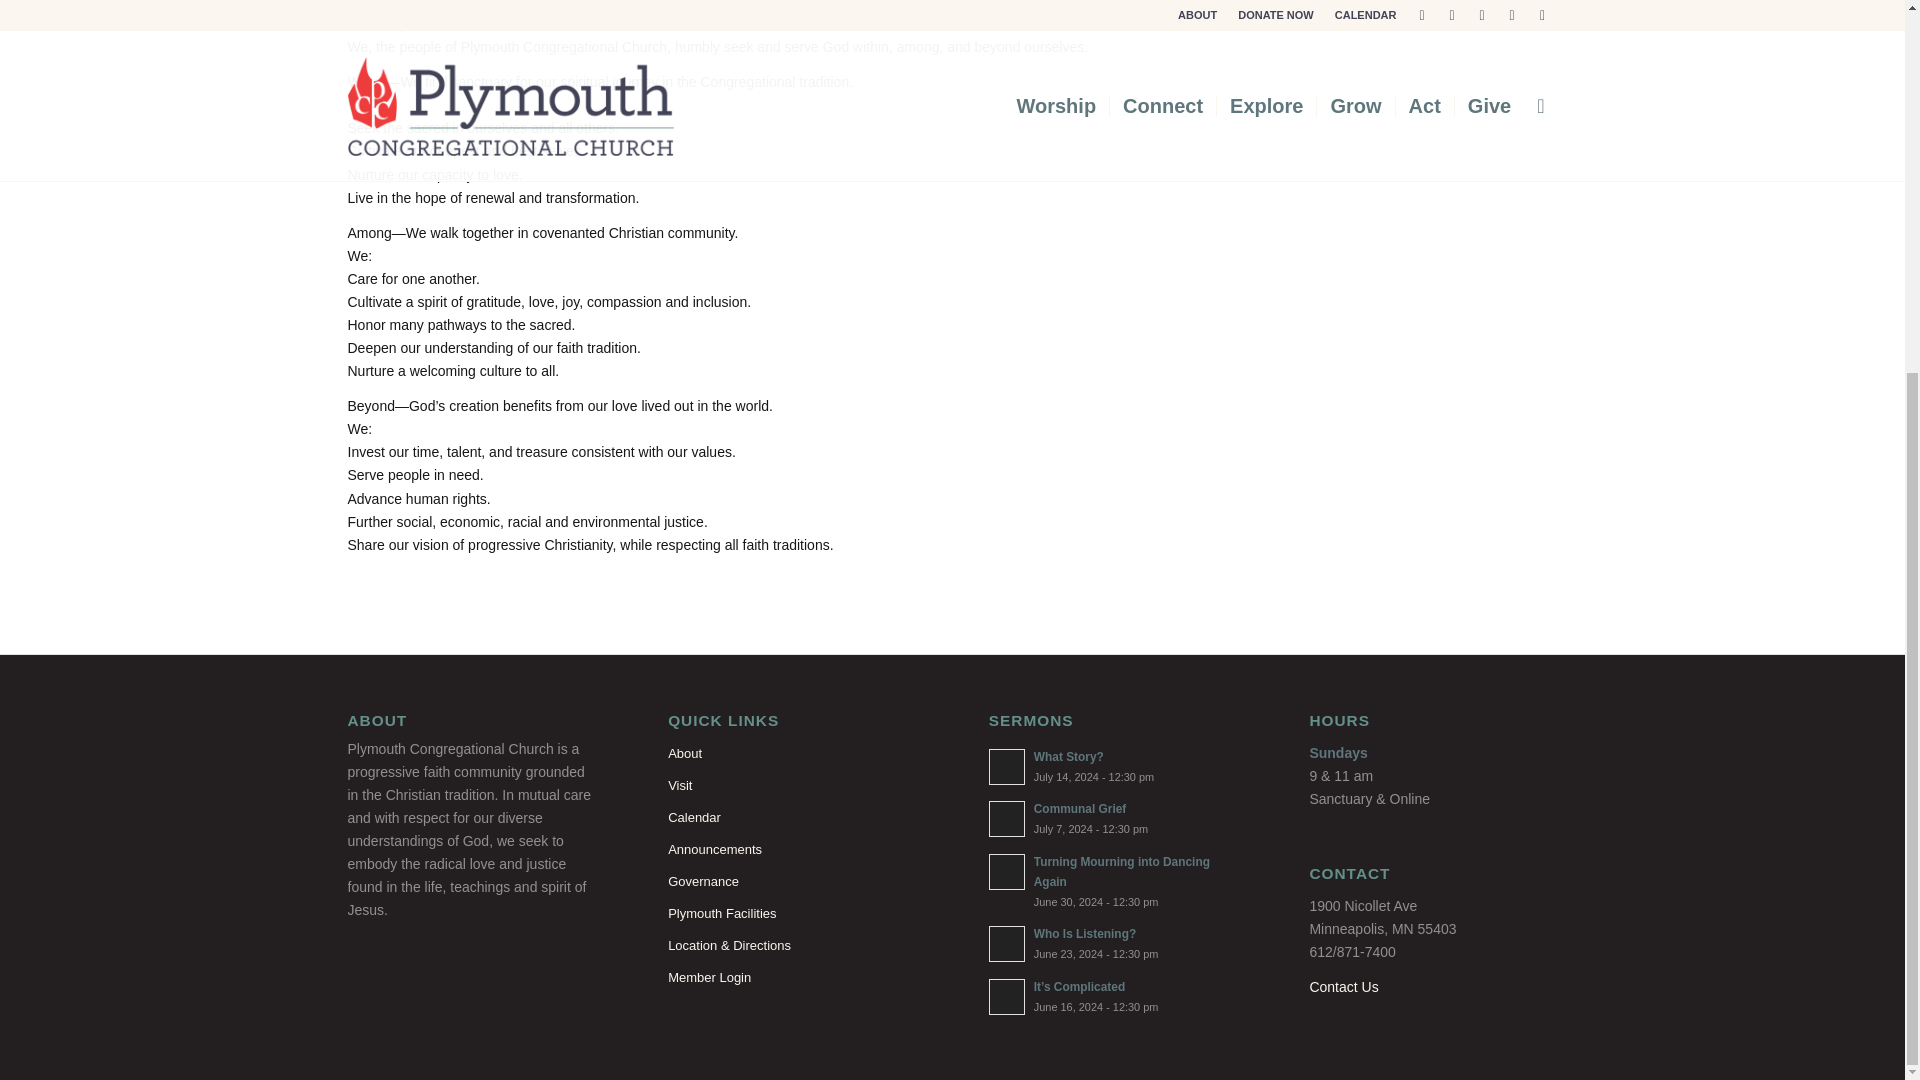 This screenshot has height=1080, width=1920. I want to click on Turning Mourning into Dancing Again, so click(792, 850).